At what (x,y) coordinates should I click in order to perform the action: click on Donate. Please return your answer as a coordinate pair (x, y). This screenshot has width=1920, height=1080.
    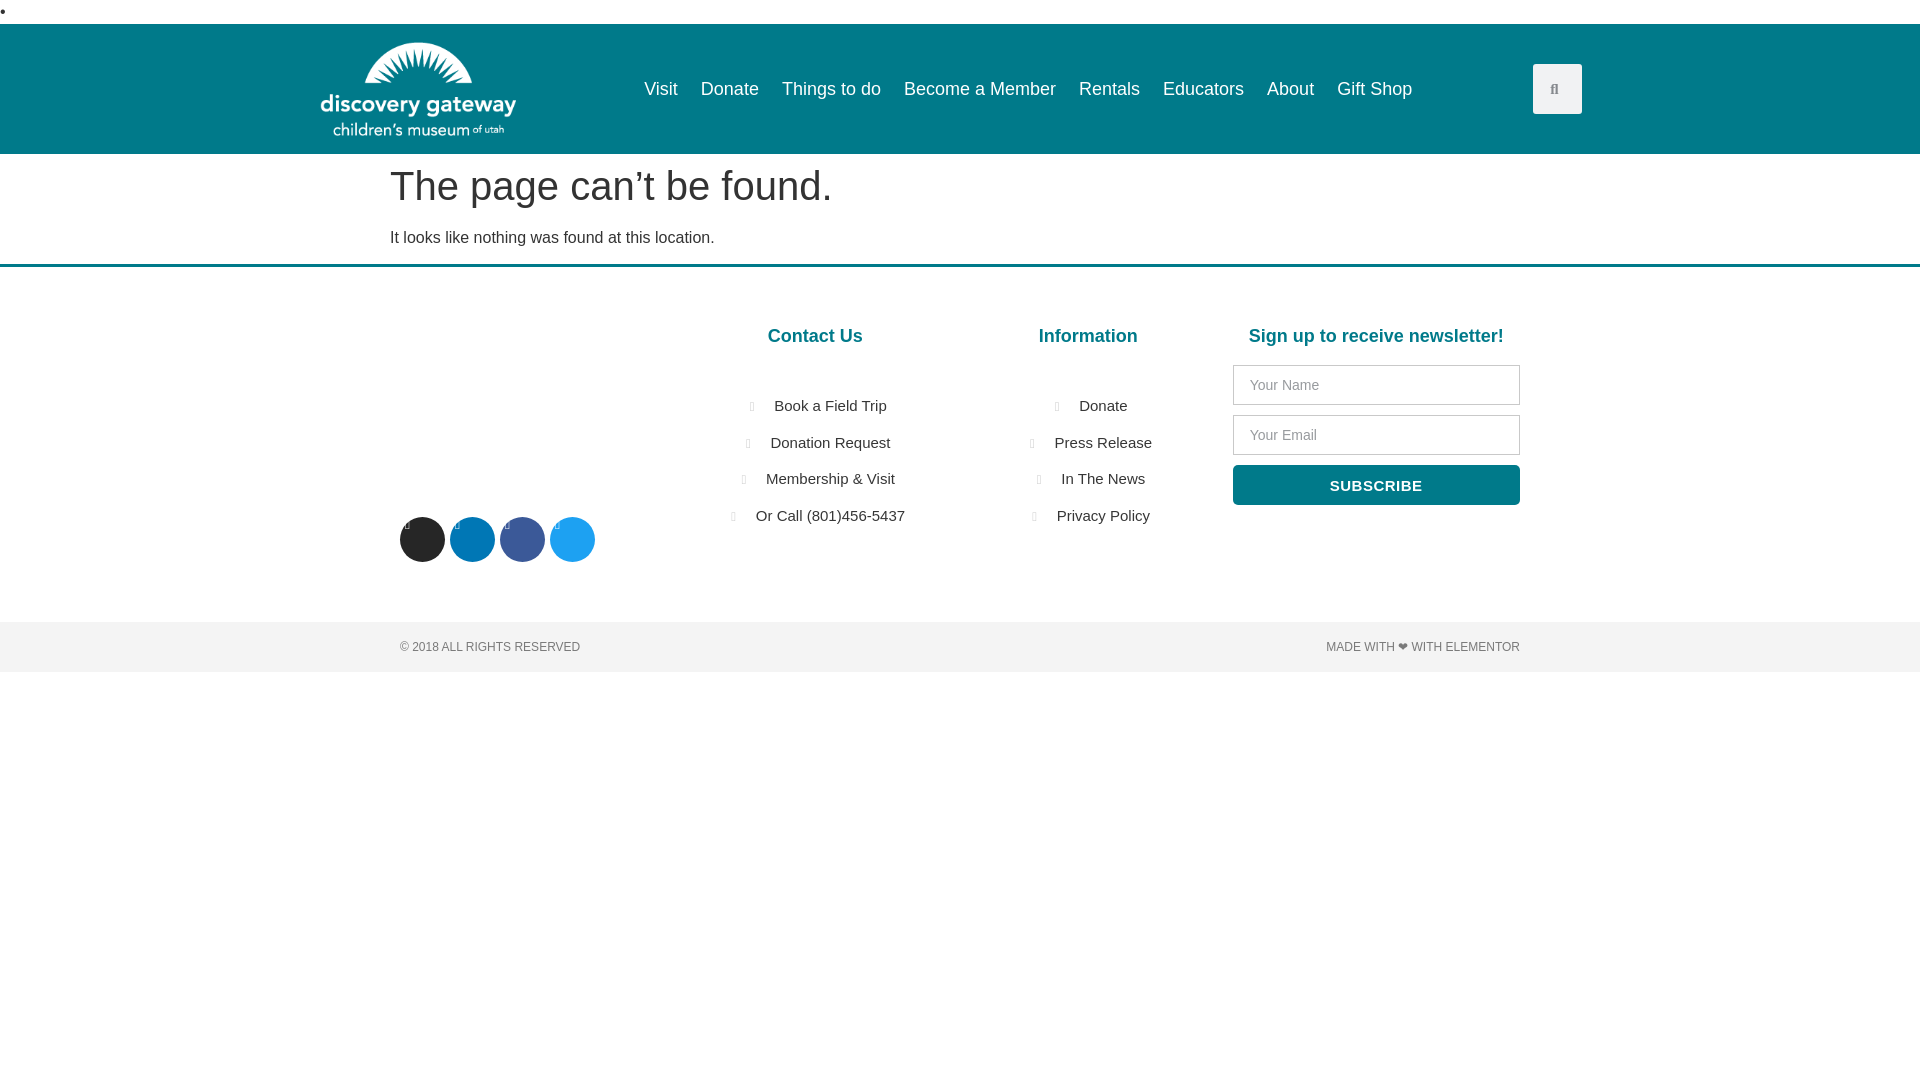
    Looking at the image, I should click on (729, 88).